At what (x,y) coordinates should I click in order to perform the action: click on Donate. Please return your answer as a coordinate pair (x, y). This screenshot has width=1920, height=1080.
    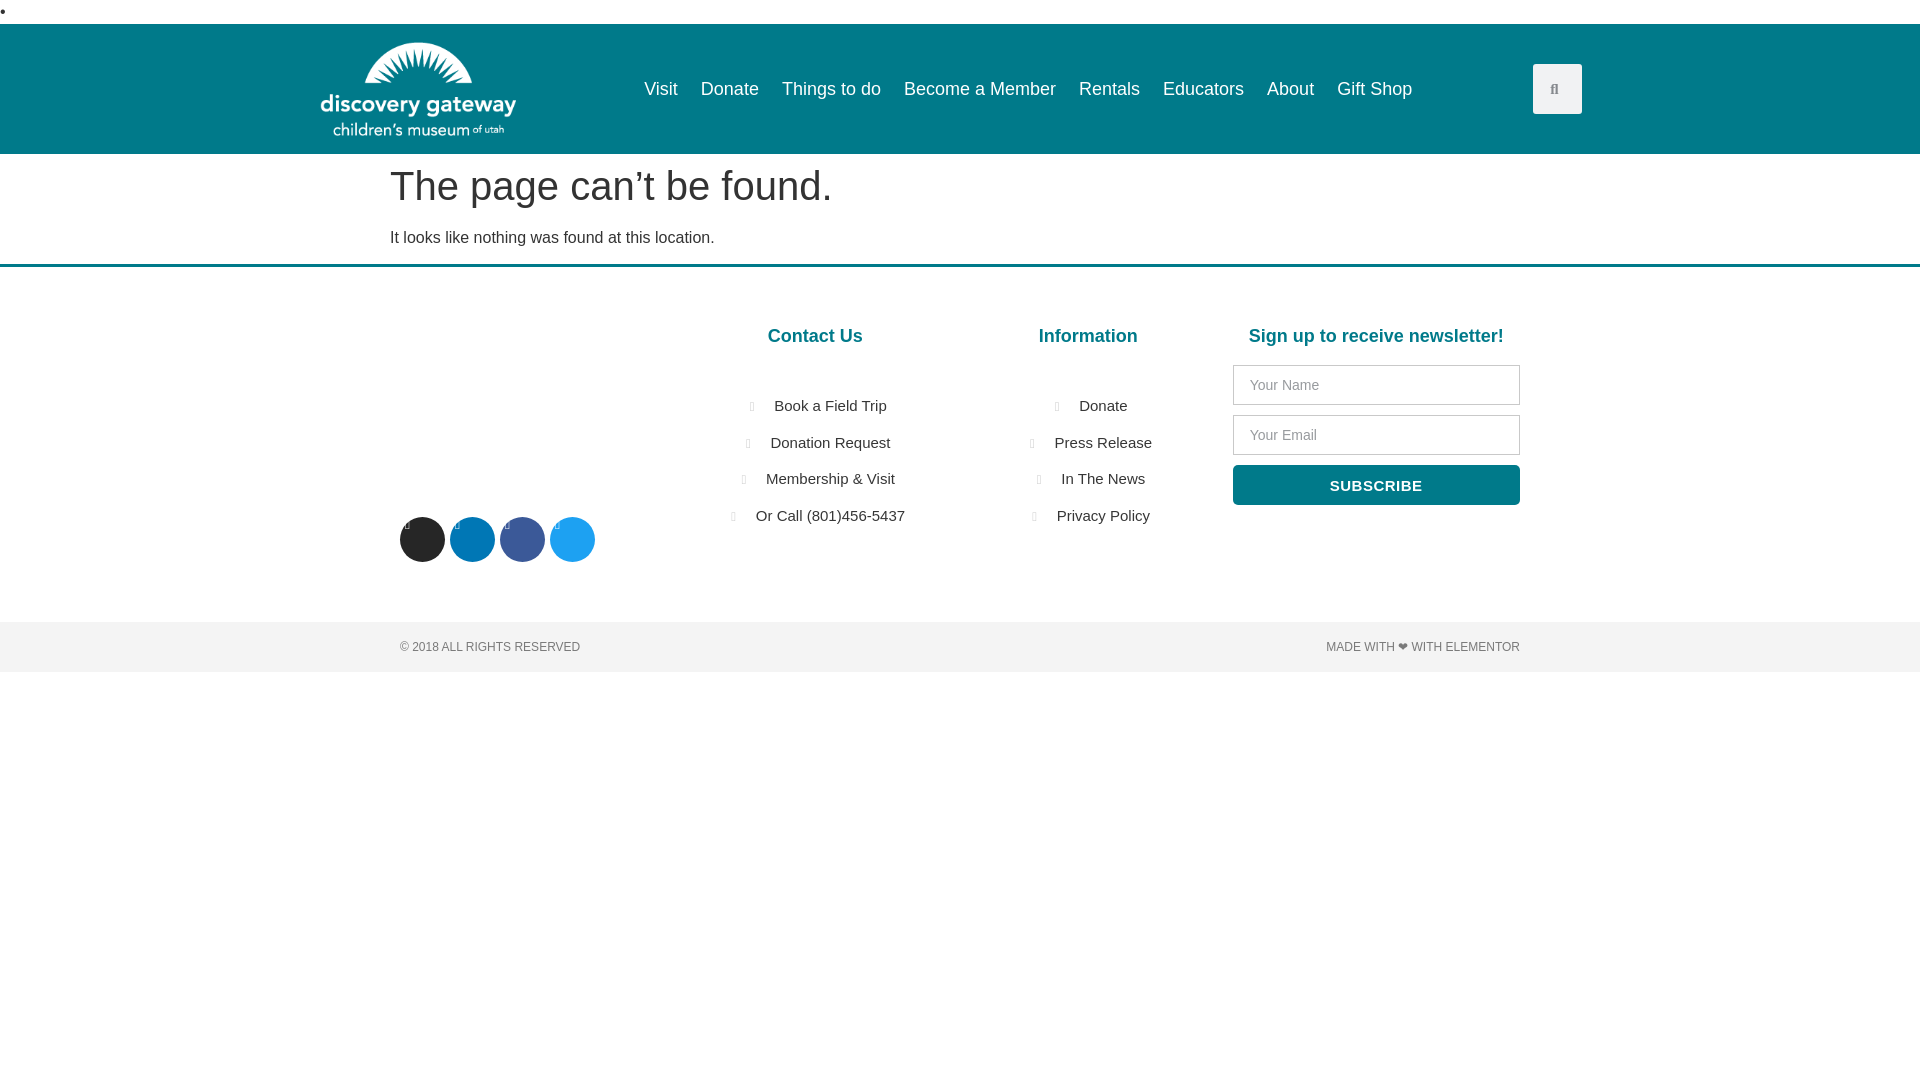
    Looking at the image, I should click on (729, 88).